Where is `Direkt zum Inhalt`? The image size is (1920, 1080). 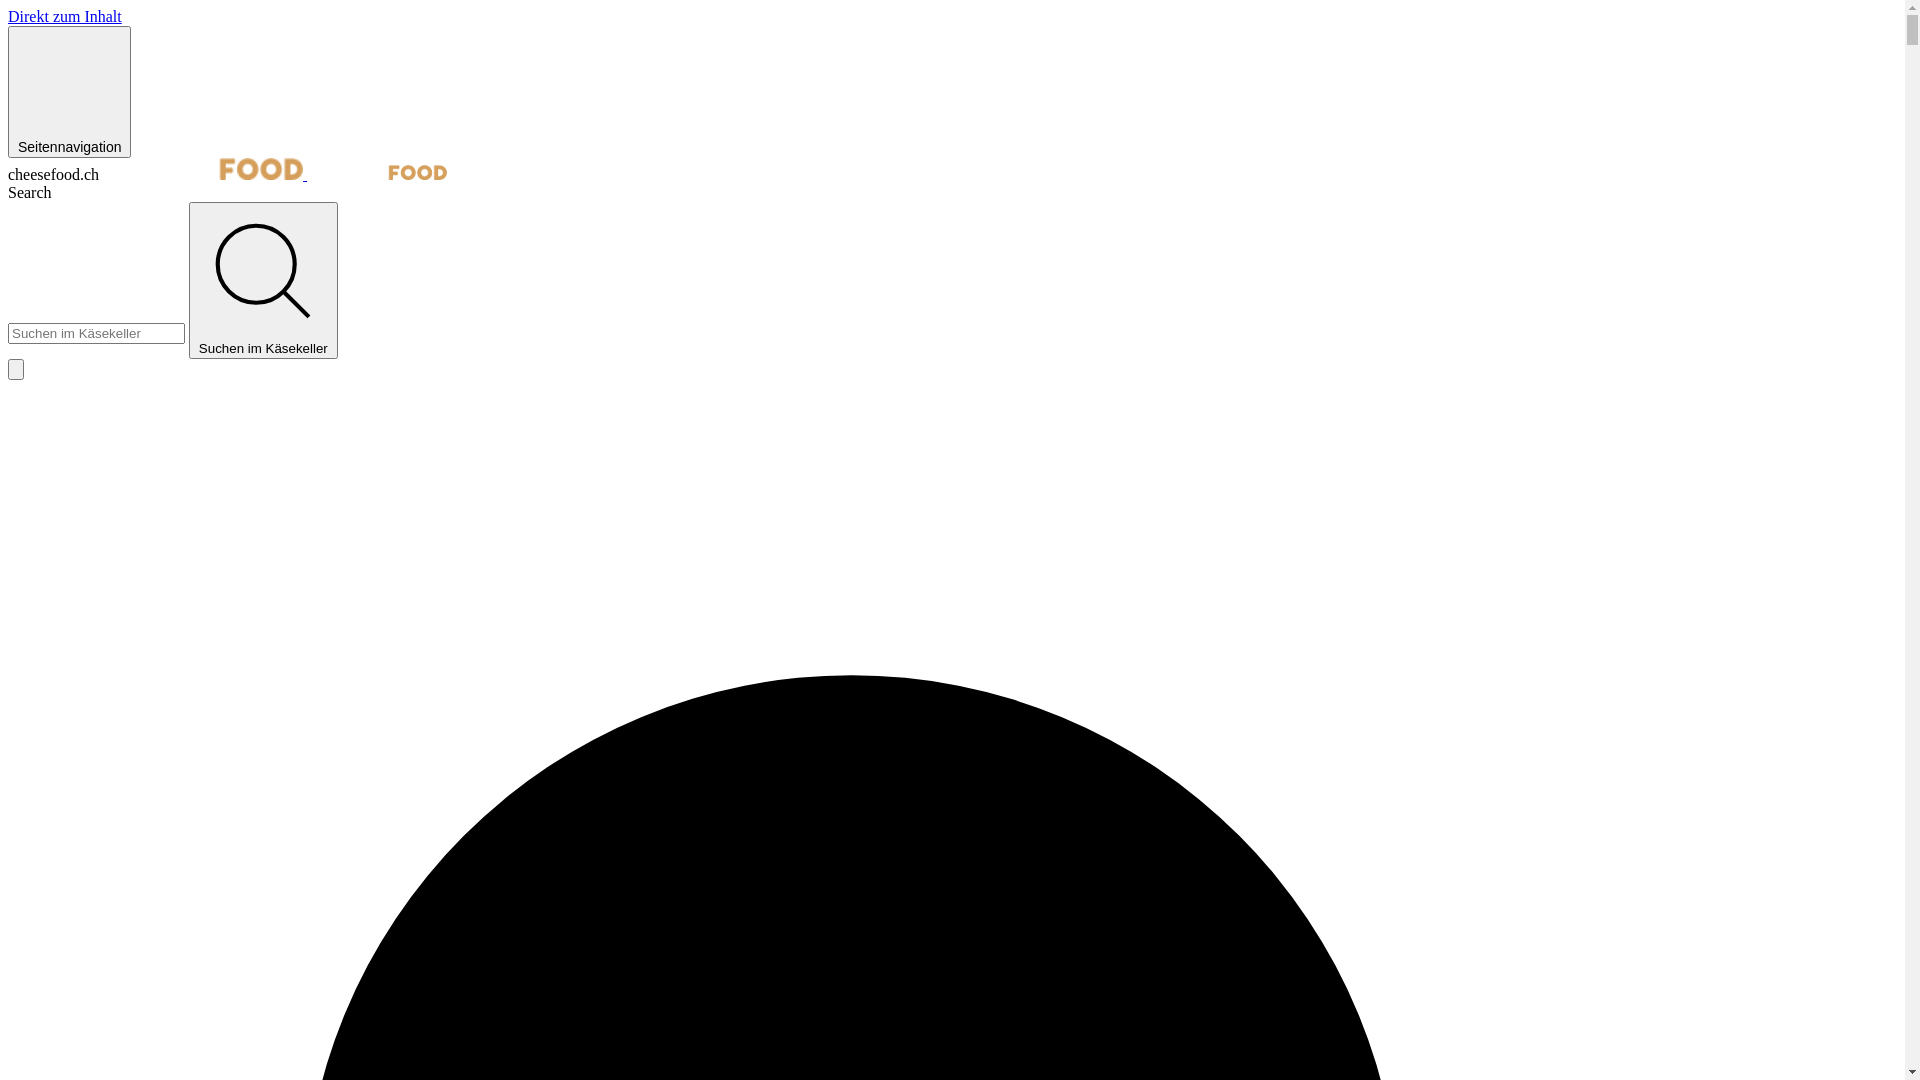
Direkt zum Inhalt is located at coordinates (65, 16).